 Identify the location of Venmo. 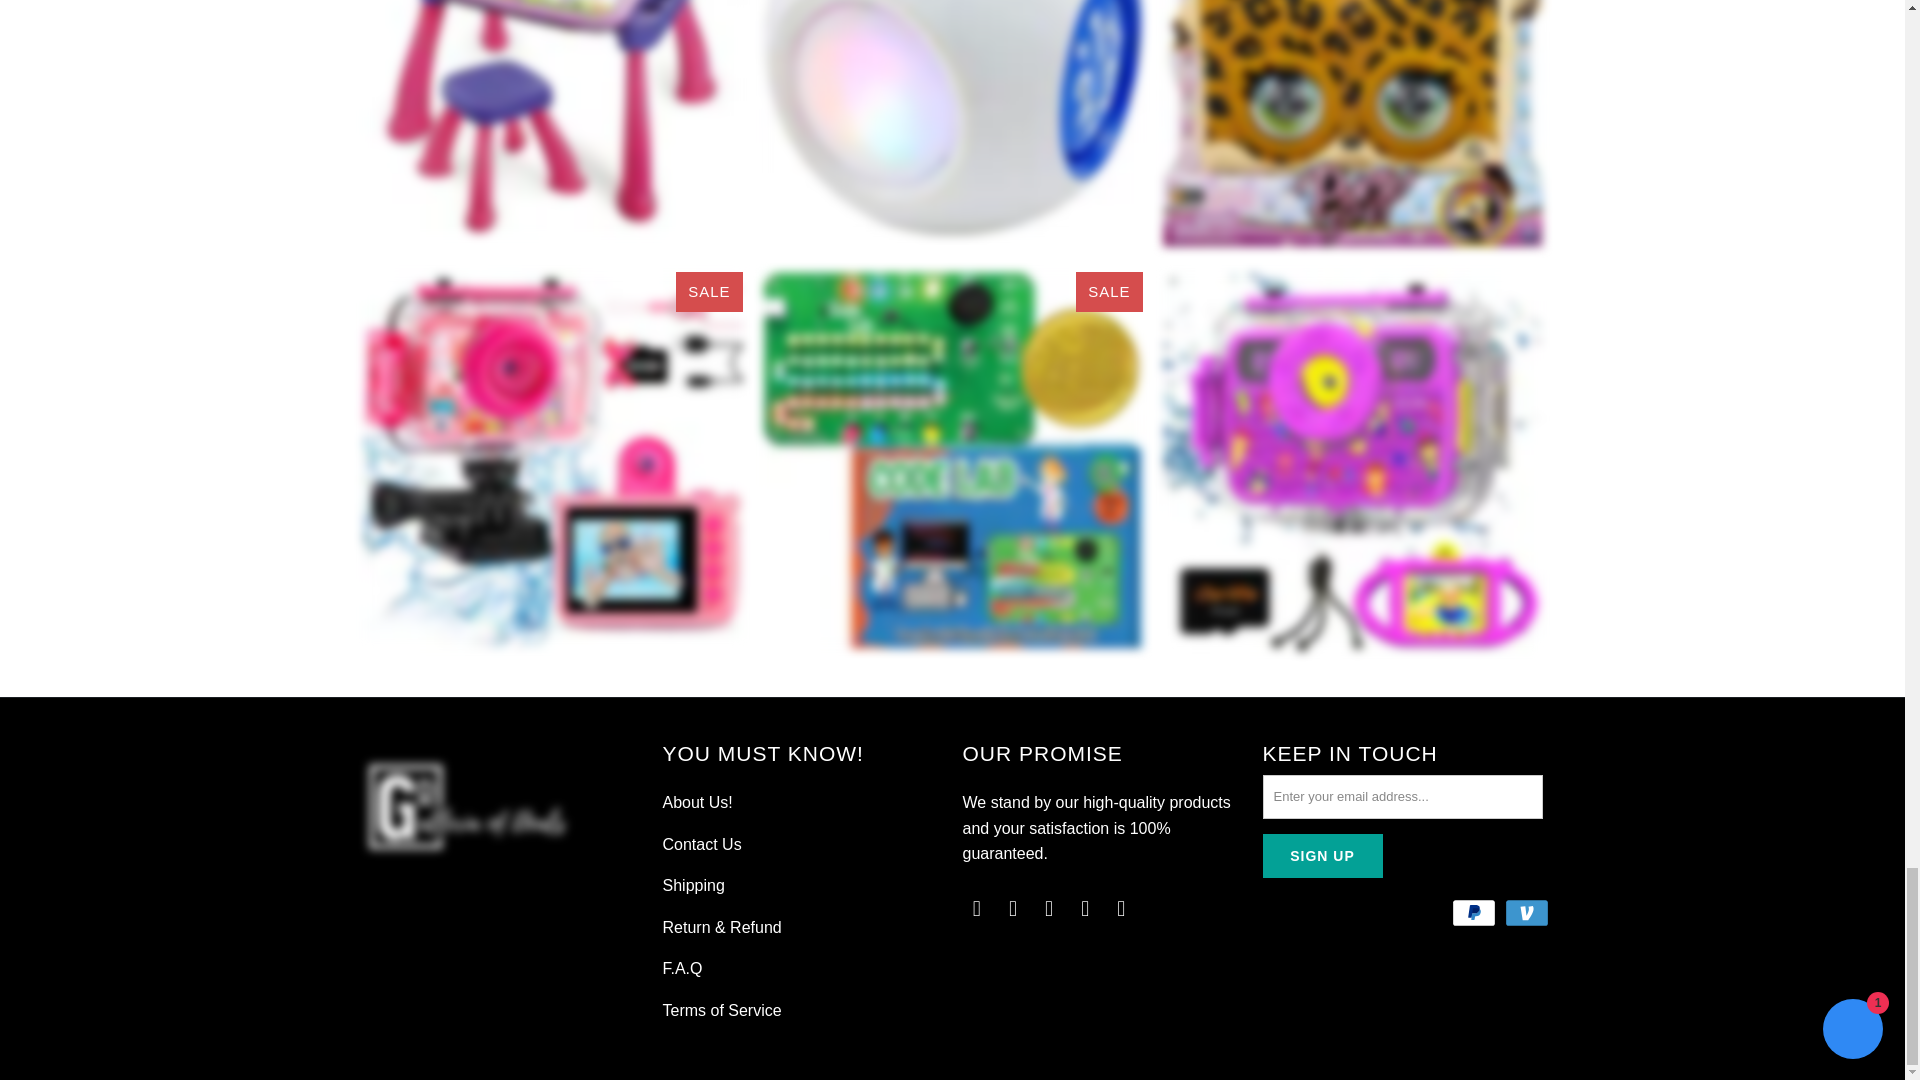
(1527, 912).